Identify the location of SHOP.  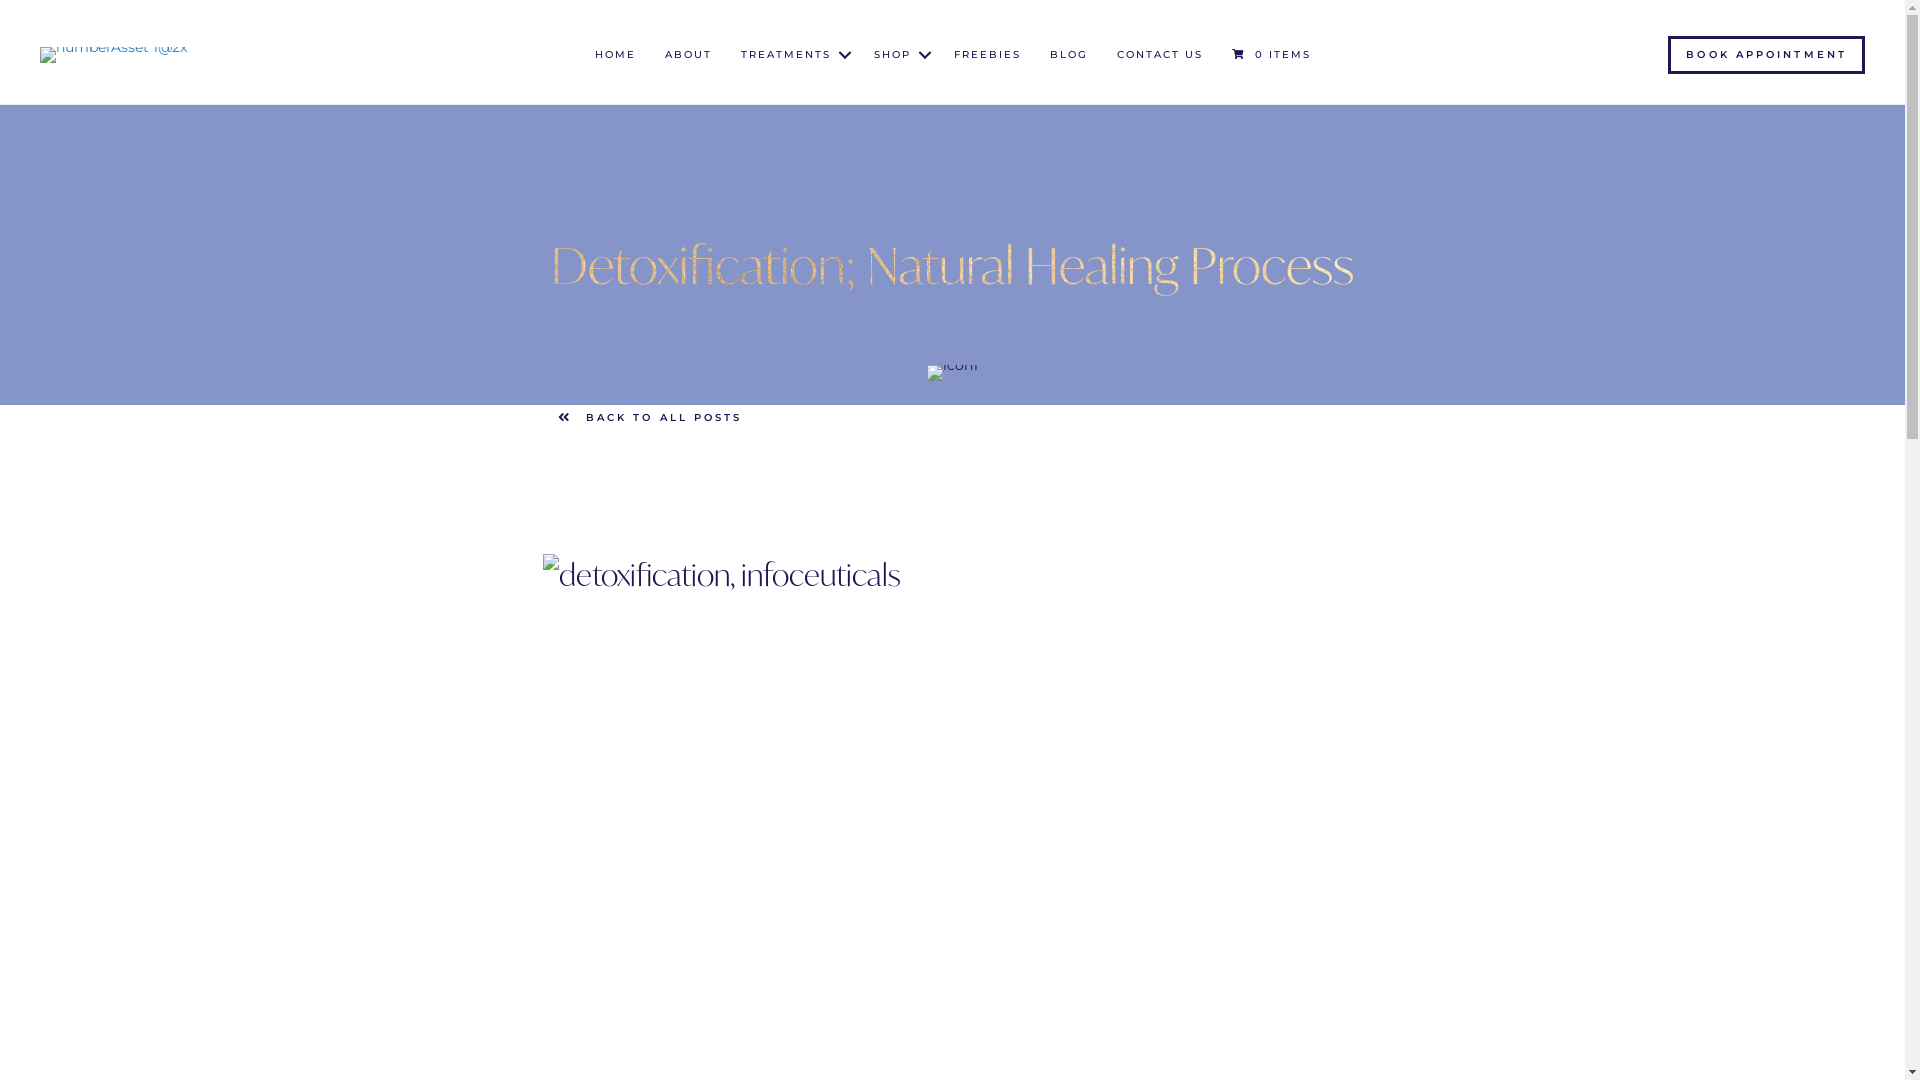
(900, 55).